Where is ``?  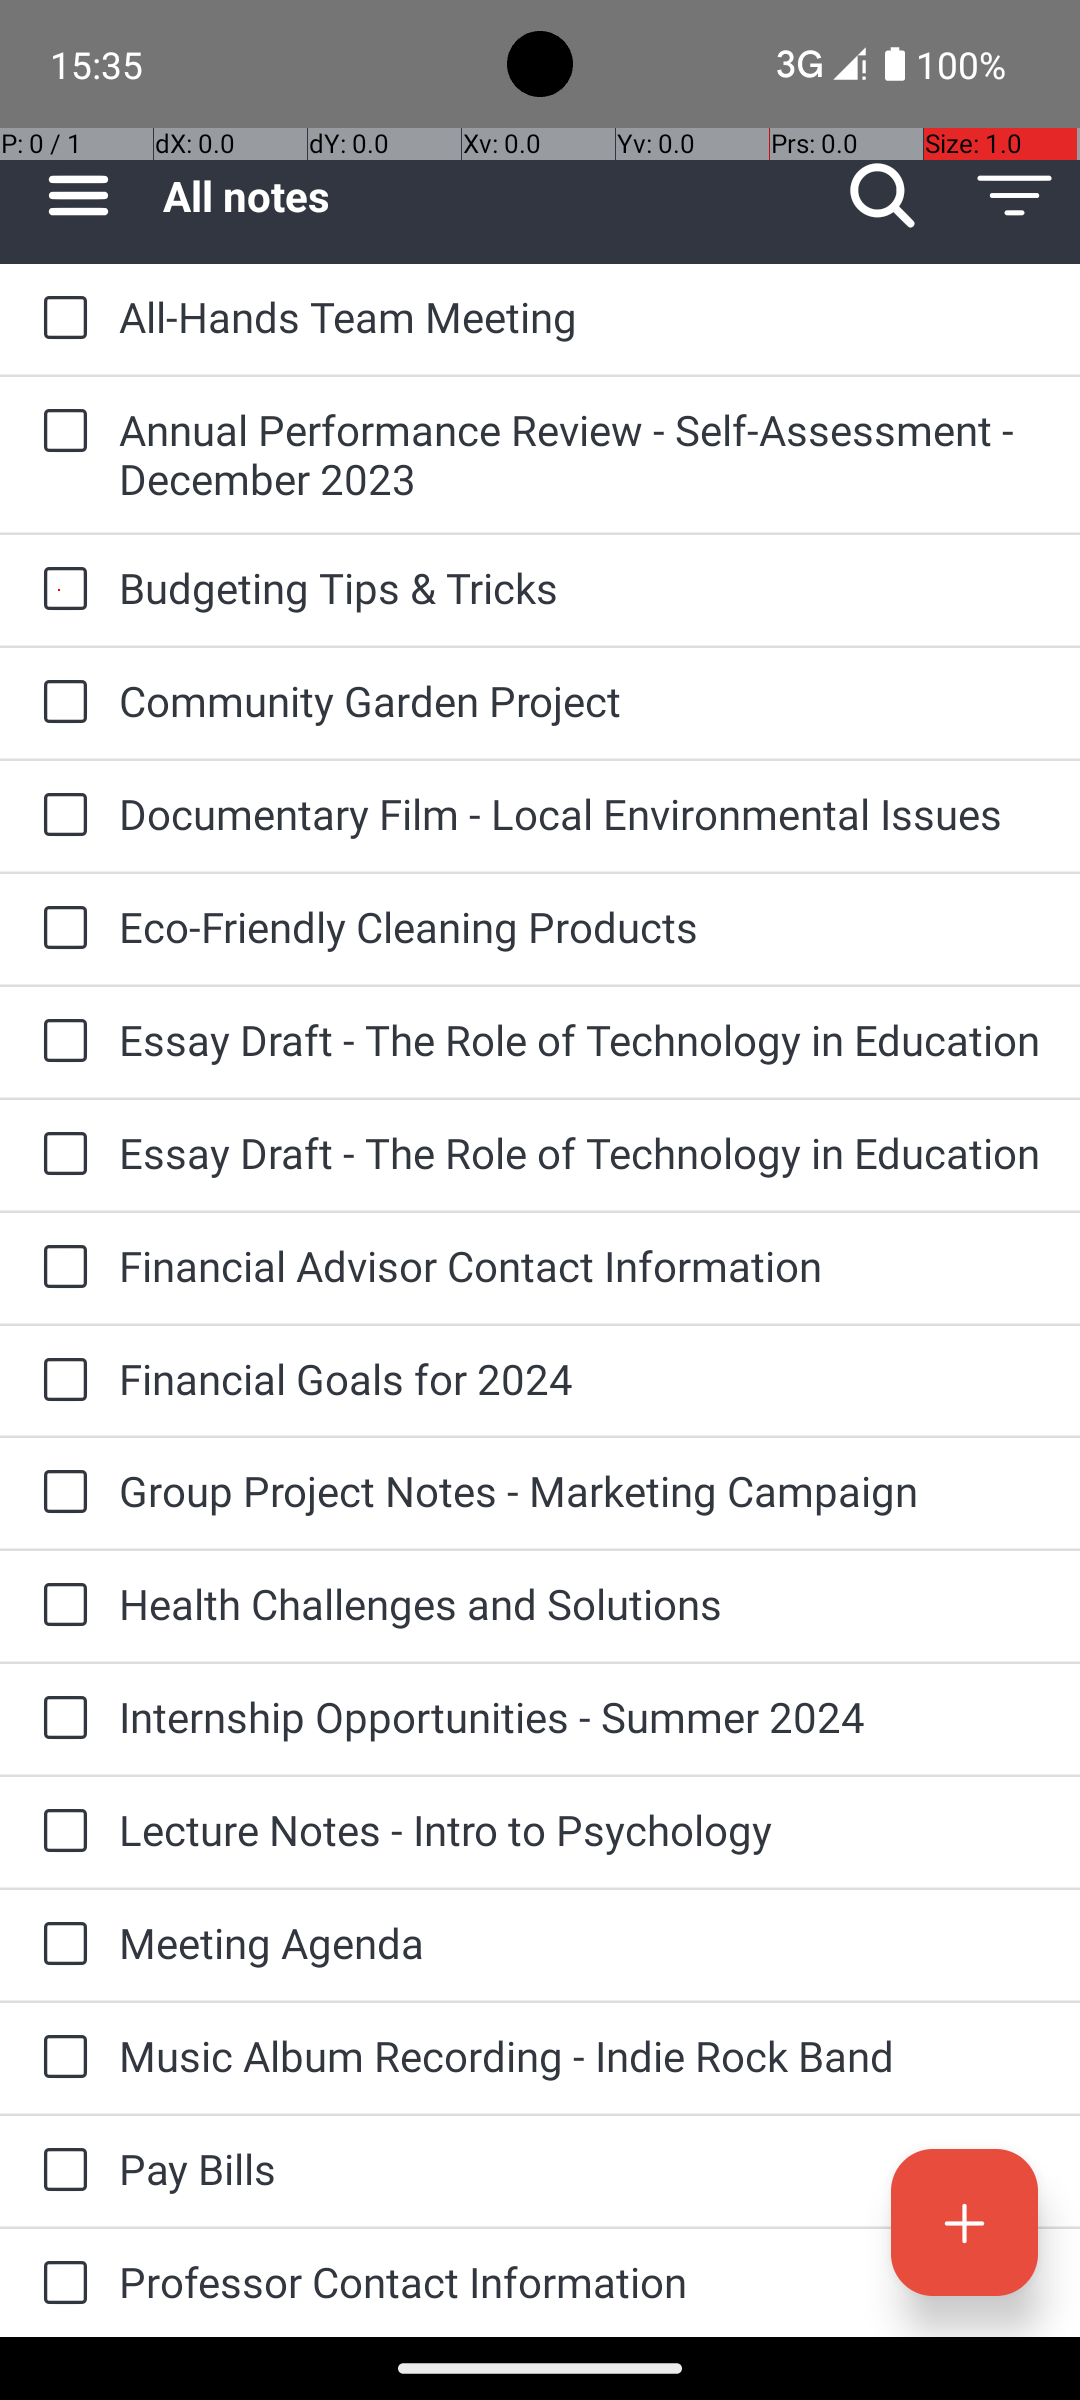  is located at coordinates (882, 196).